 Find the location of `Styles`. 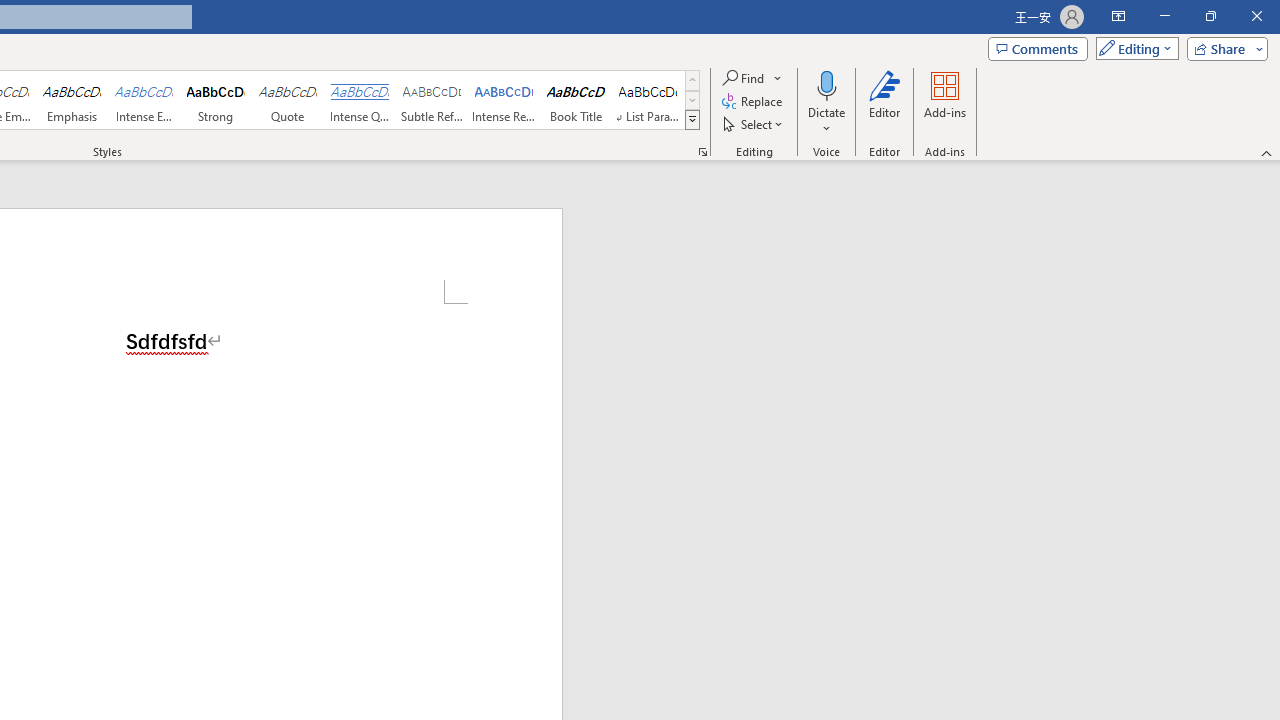

Styles is located at coordinates (692, 120).